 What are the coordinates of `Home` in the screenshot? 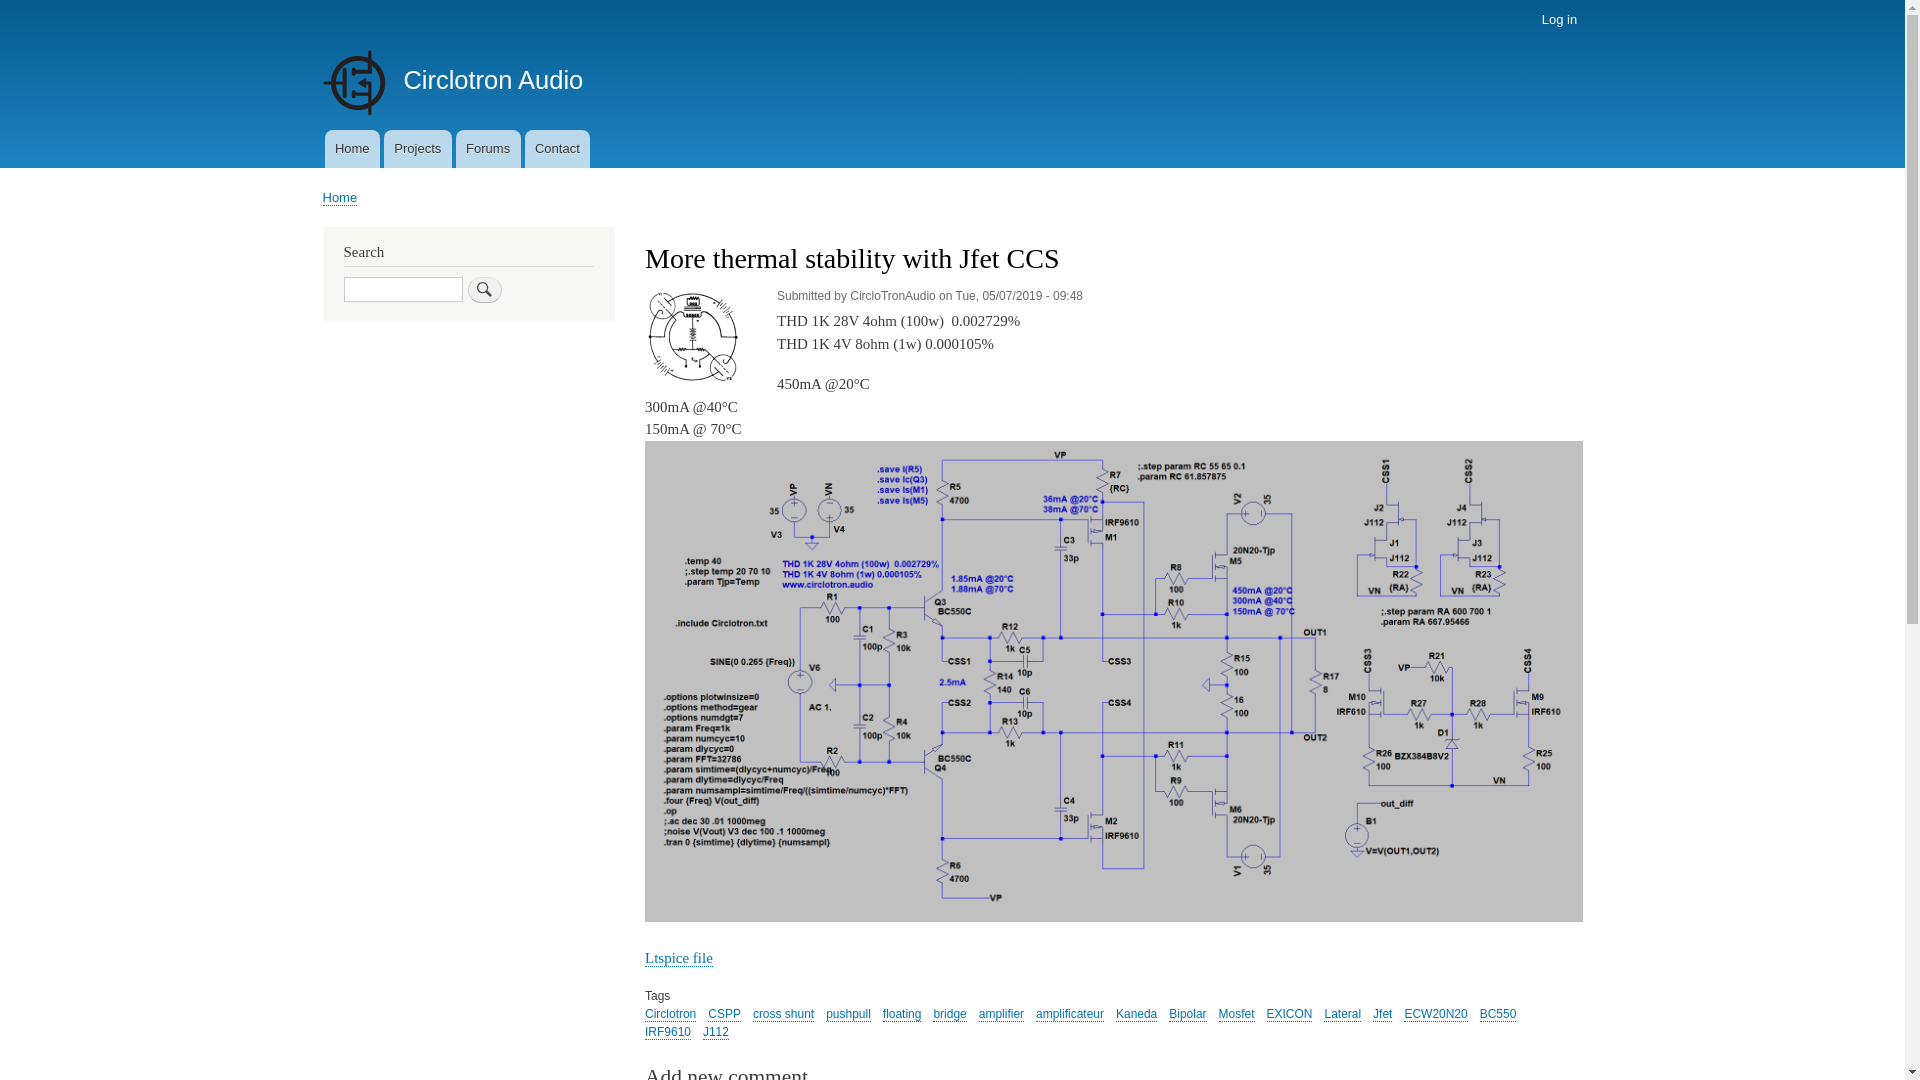 It's located at (340, 198).